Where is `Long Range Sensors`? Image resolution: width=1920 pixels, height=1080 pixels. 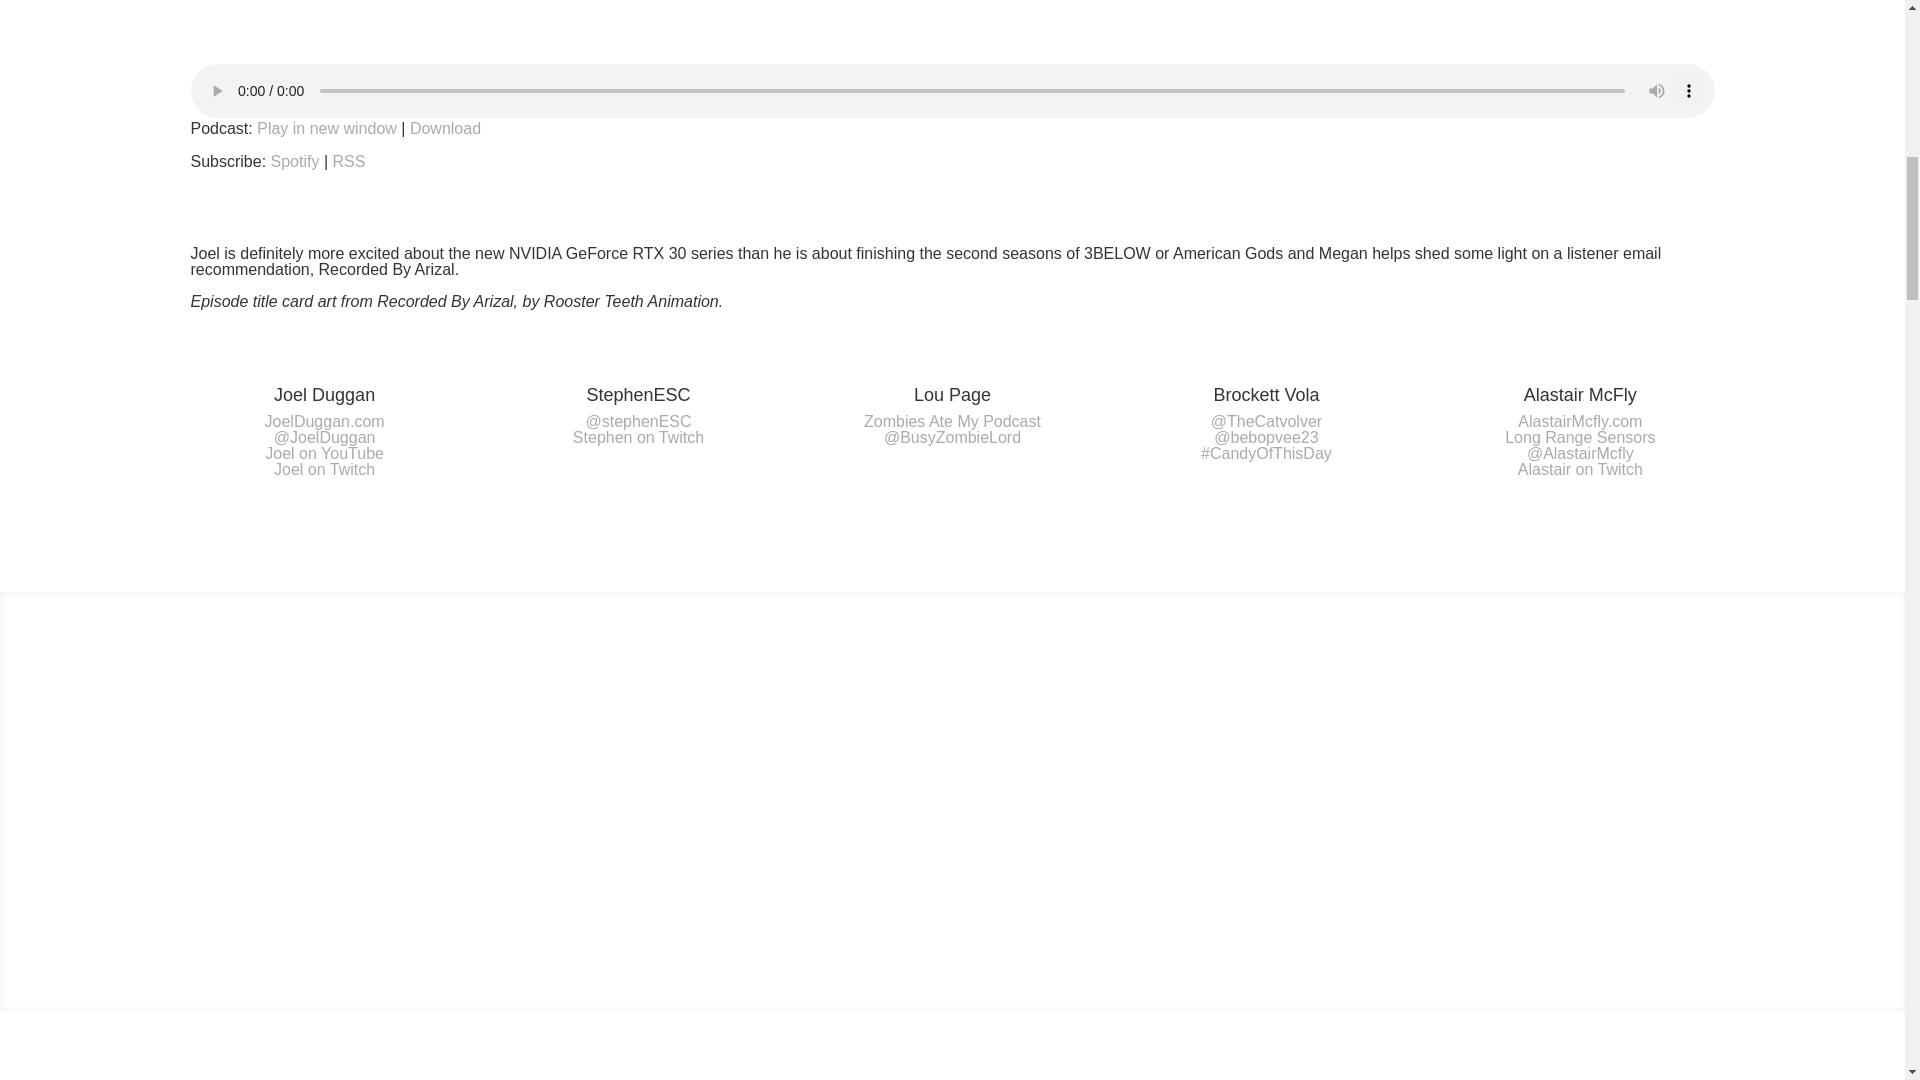 Long Range Sensors is located at coordinates (1580, 437).